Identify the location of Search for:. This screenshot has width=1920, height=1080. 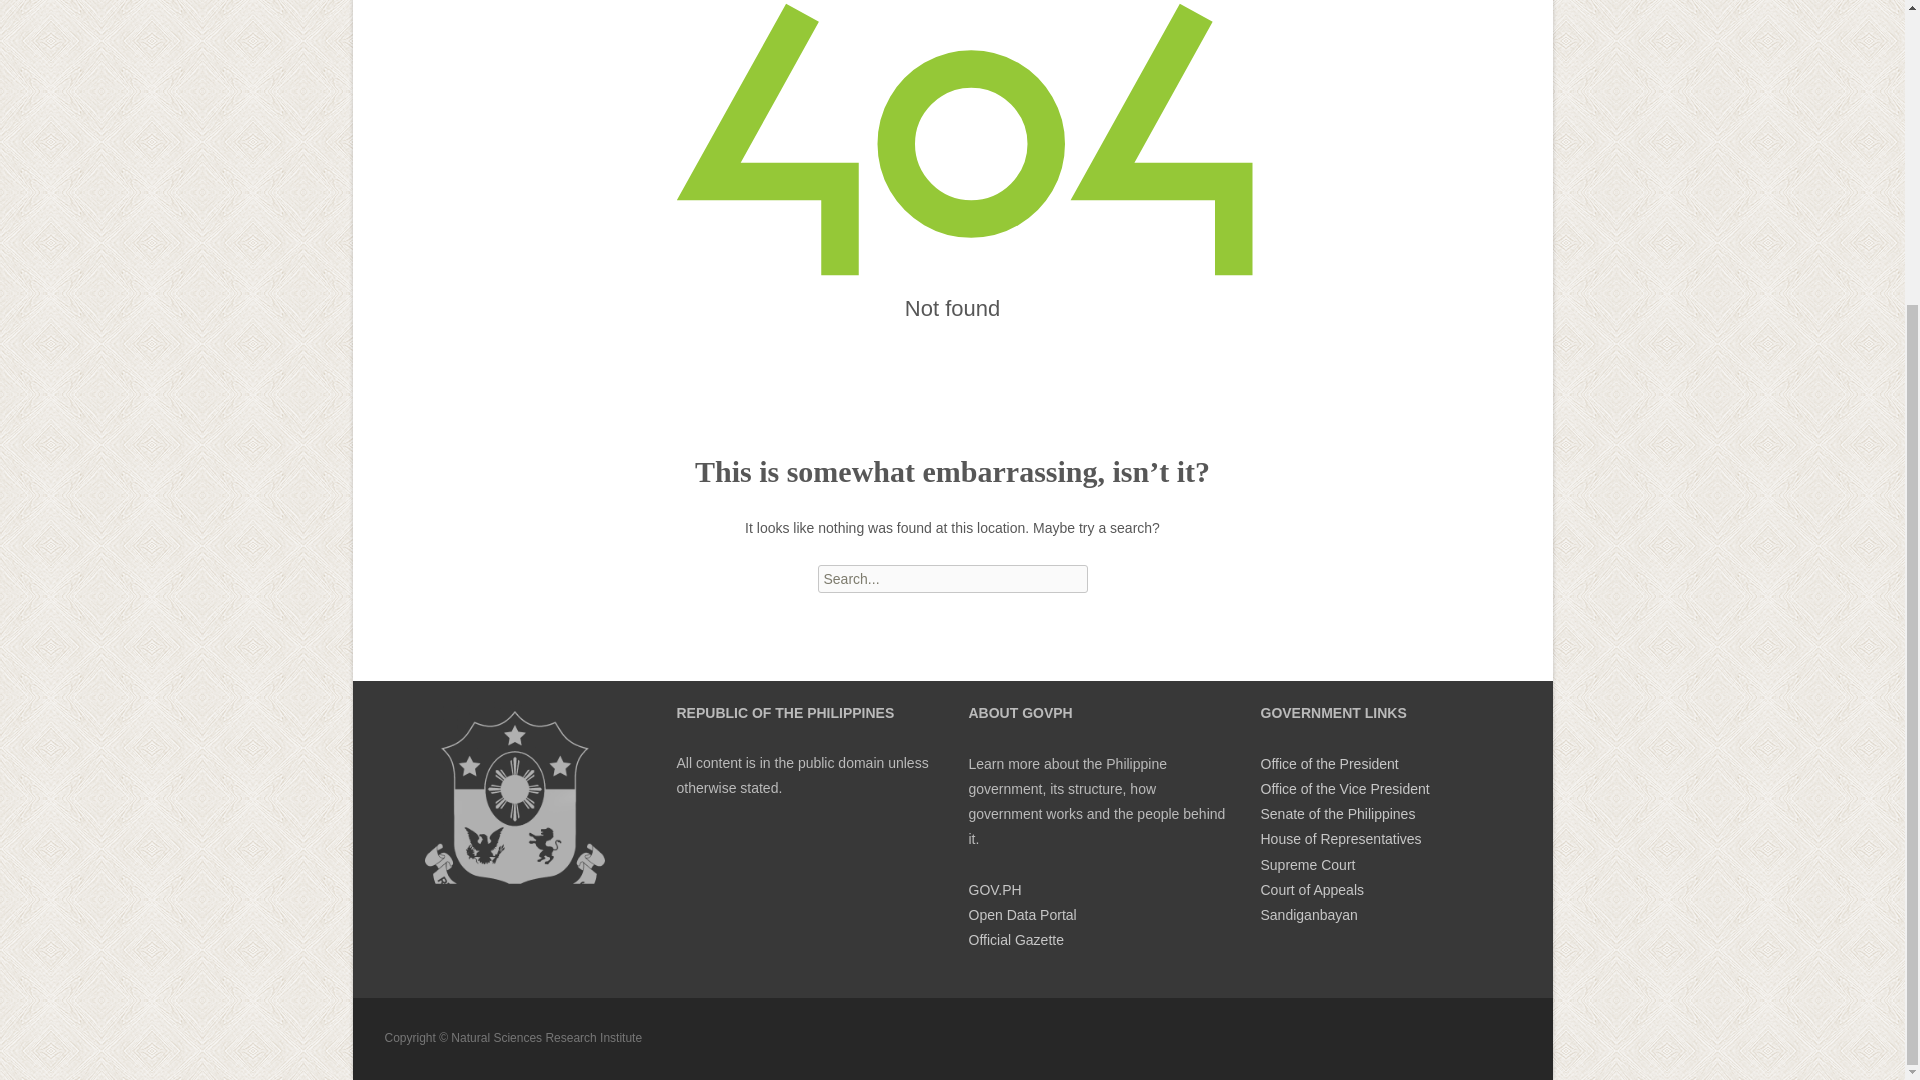
(952, 578).